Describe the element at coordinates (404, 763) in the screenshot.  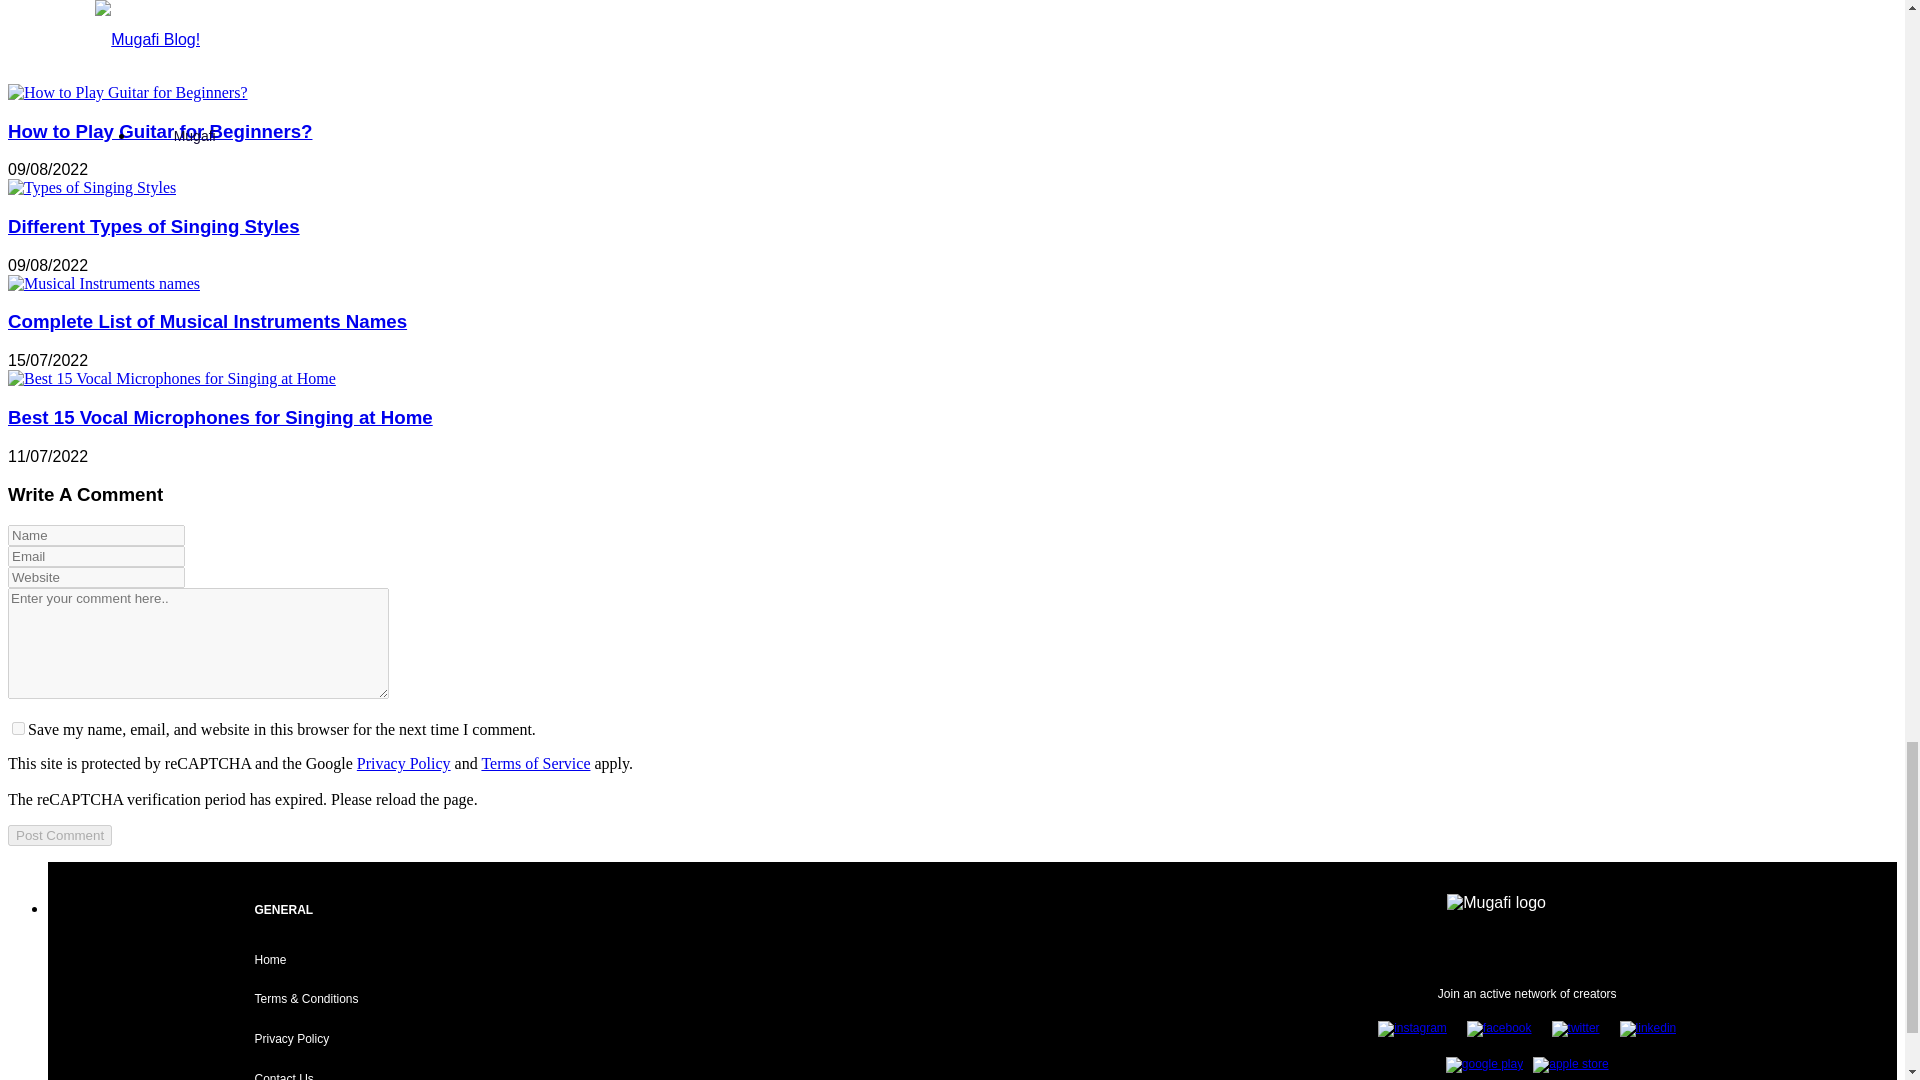
I see `Privacy Policy` at that location.